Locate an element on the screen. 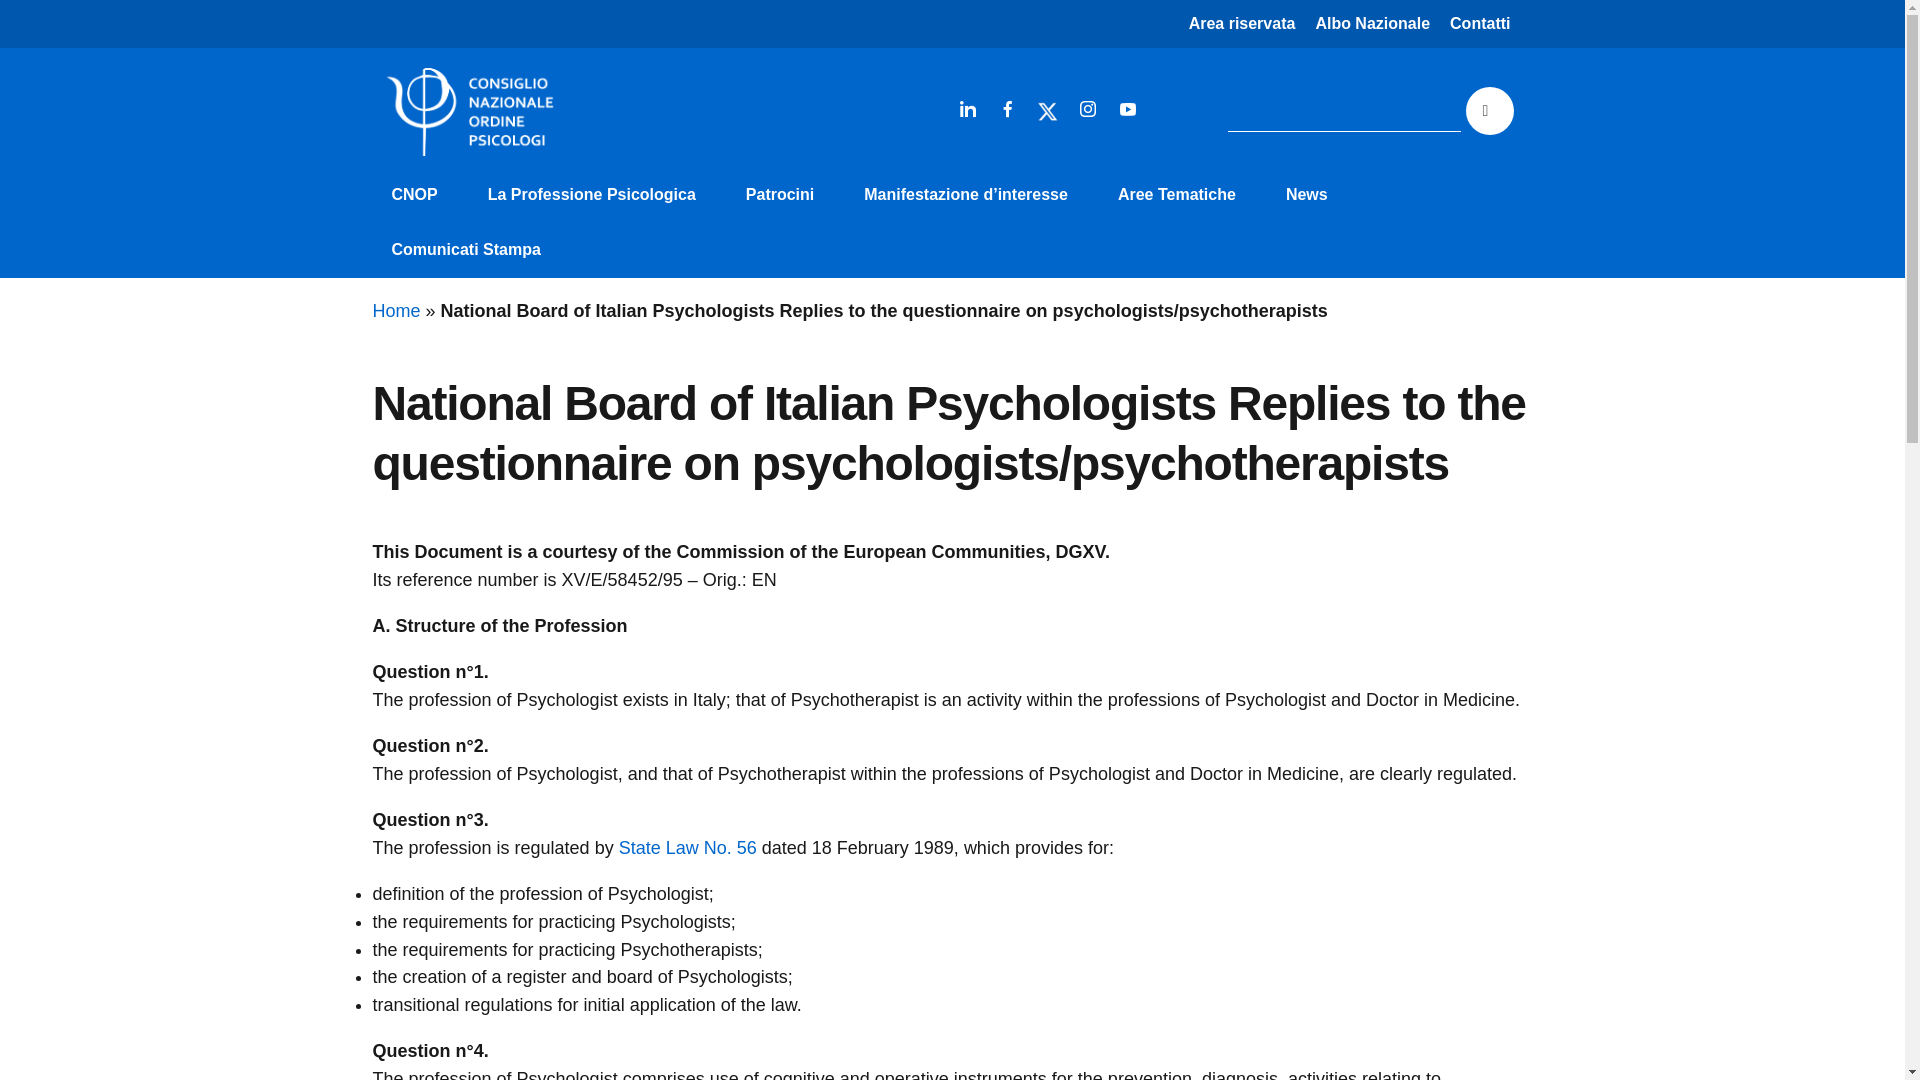 The height and width of the screenshot is (1080, 1920). Area riservata is located at coordinates (1242, 24).